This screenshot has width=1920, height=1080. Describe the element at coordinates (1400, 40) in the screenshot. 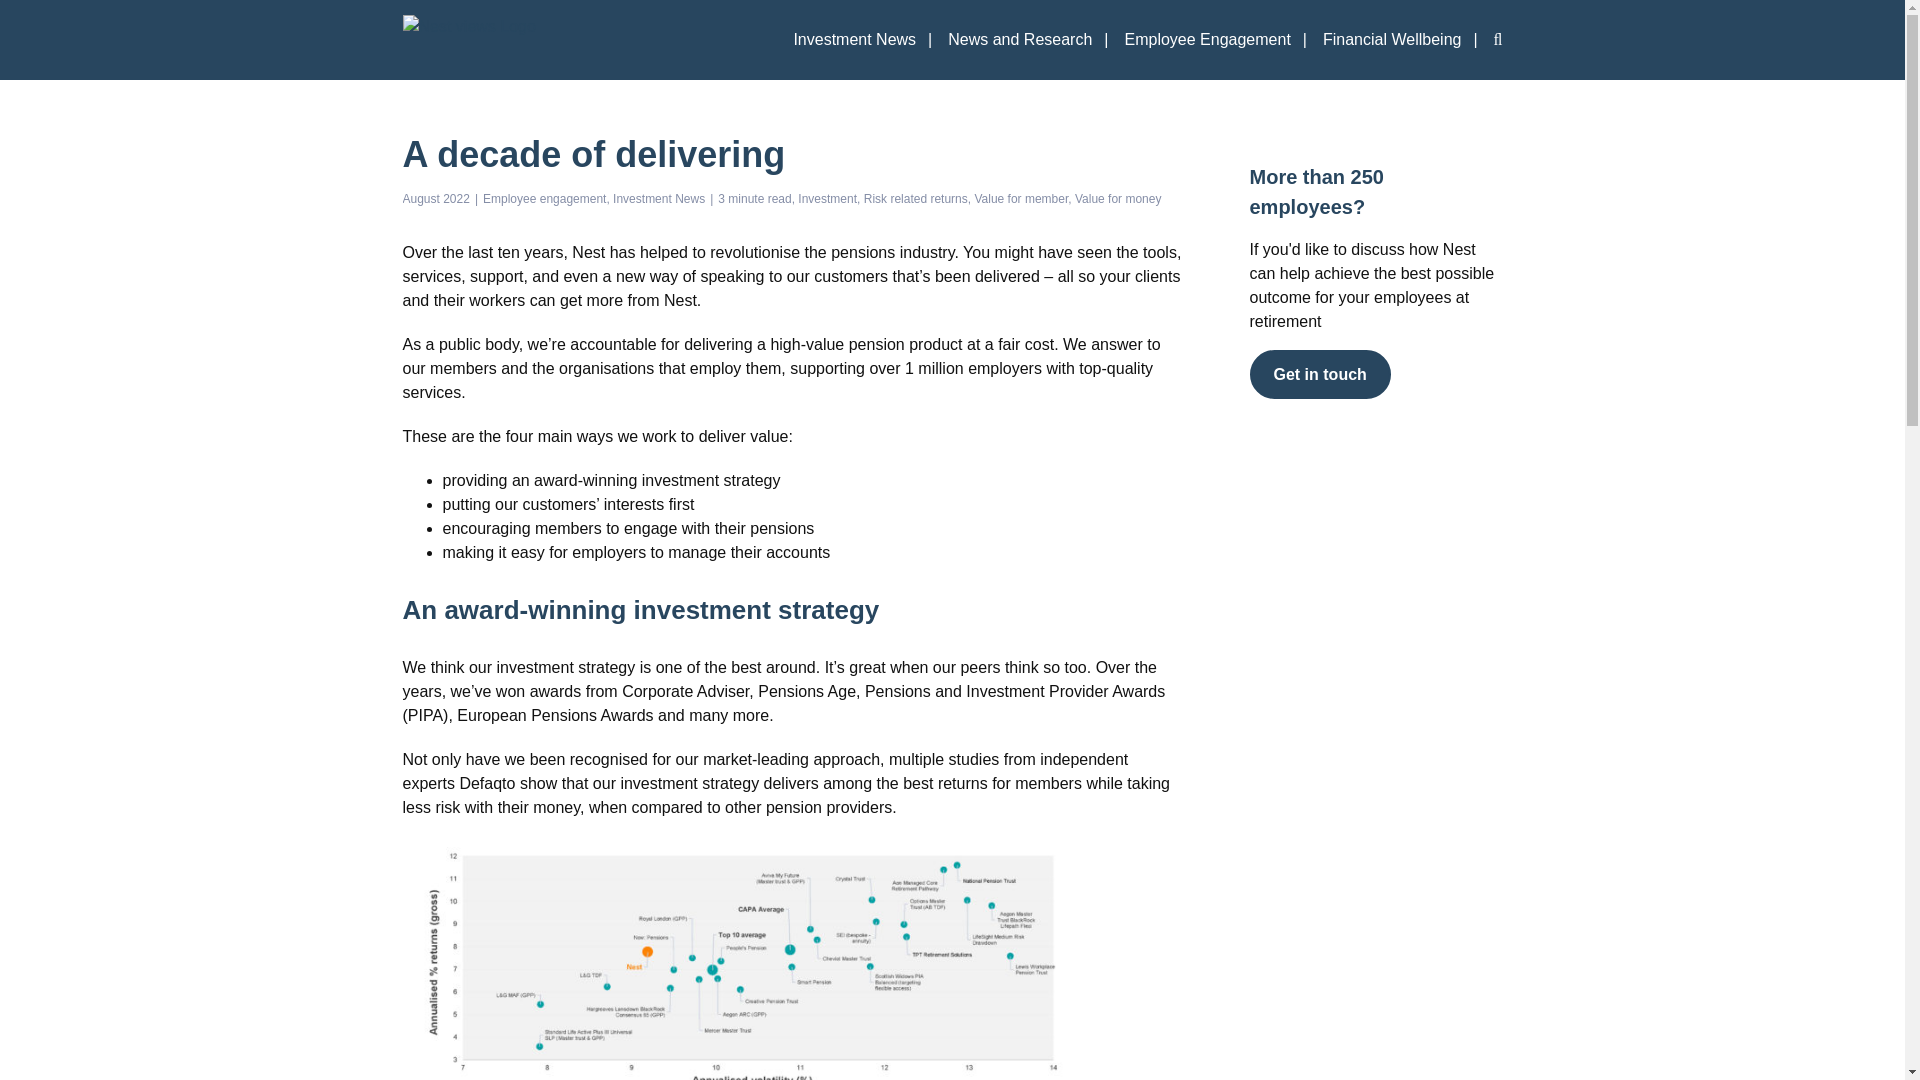

I see `Financial Wellbeing` at that location.